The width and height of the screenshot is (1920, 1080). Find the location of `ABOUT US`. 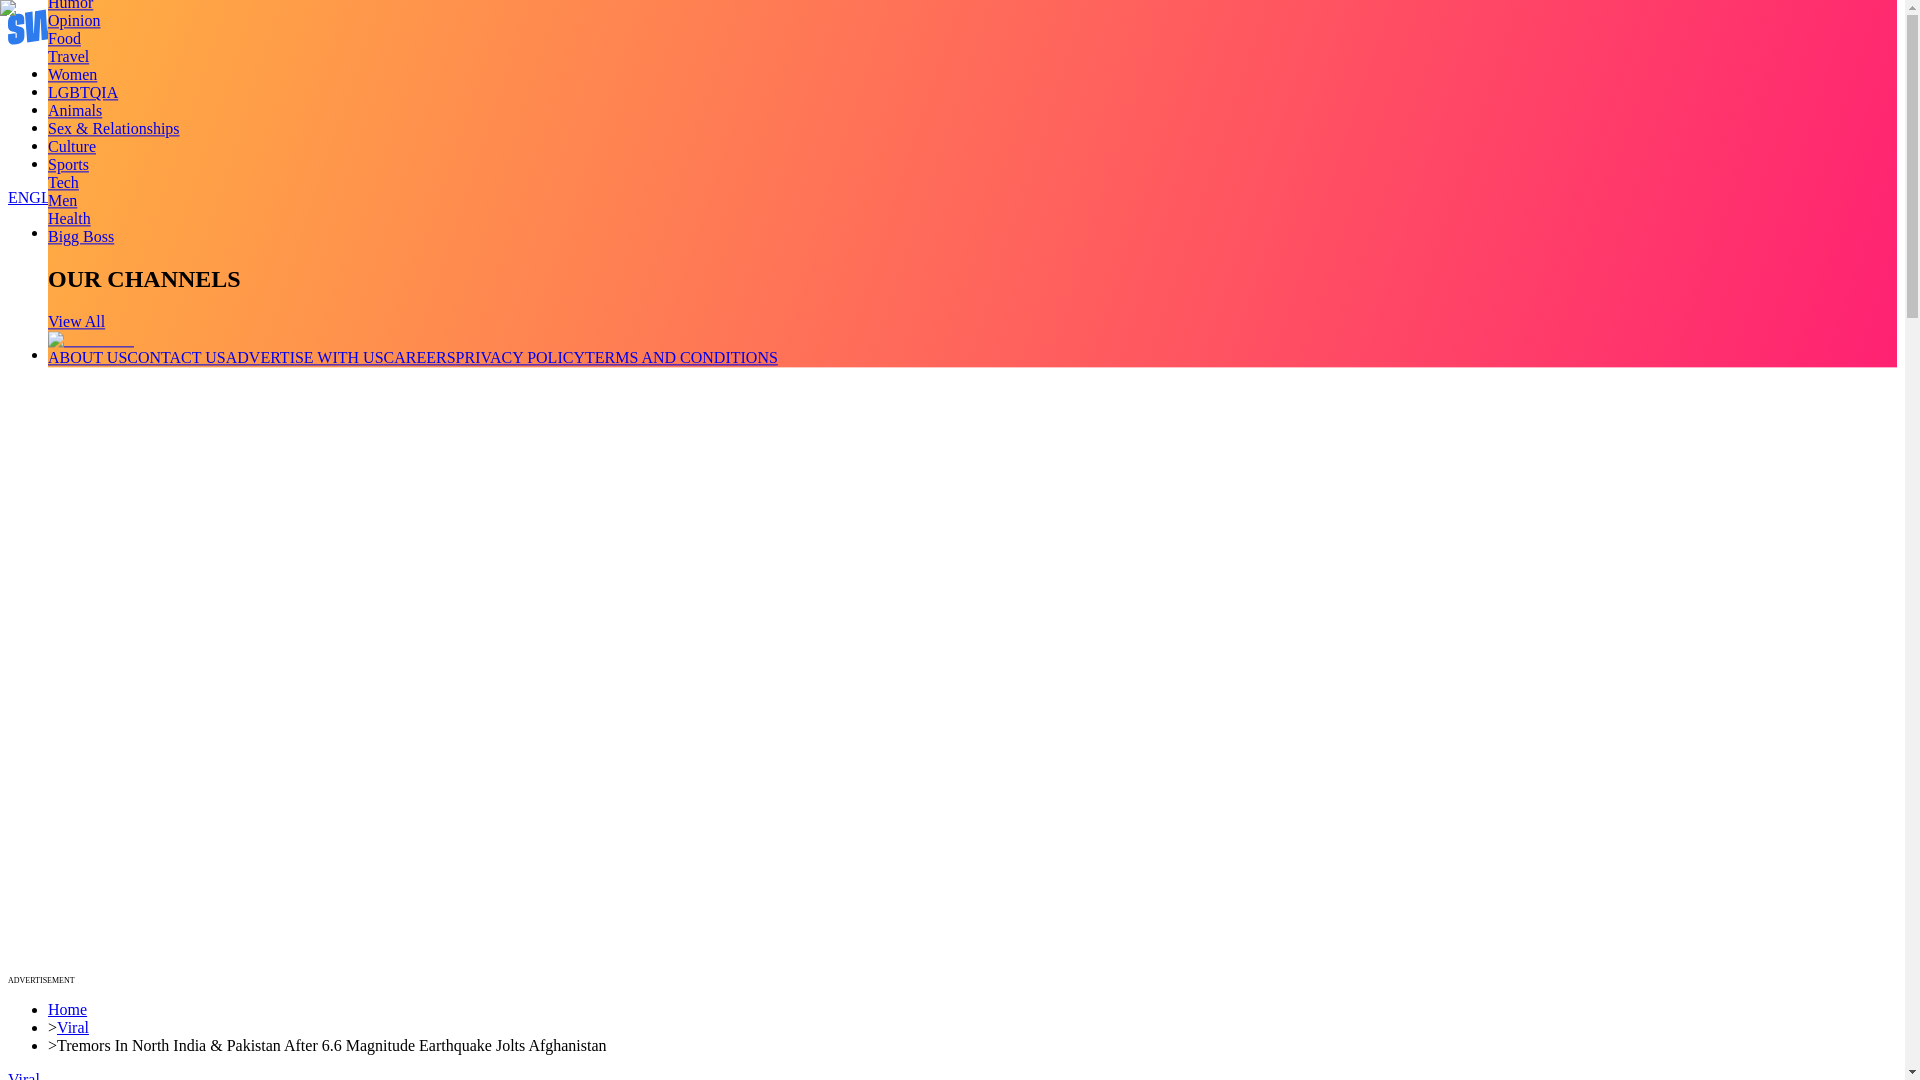

ABOUT US is located at coordinates (87, 357).